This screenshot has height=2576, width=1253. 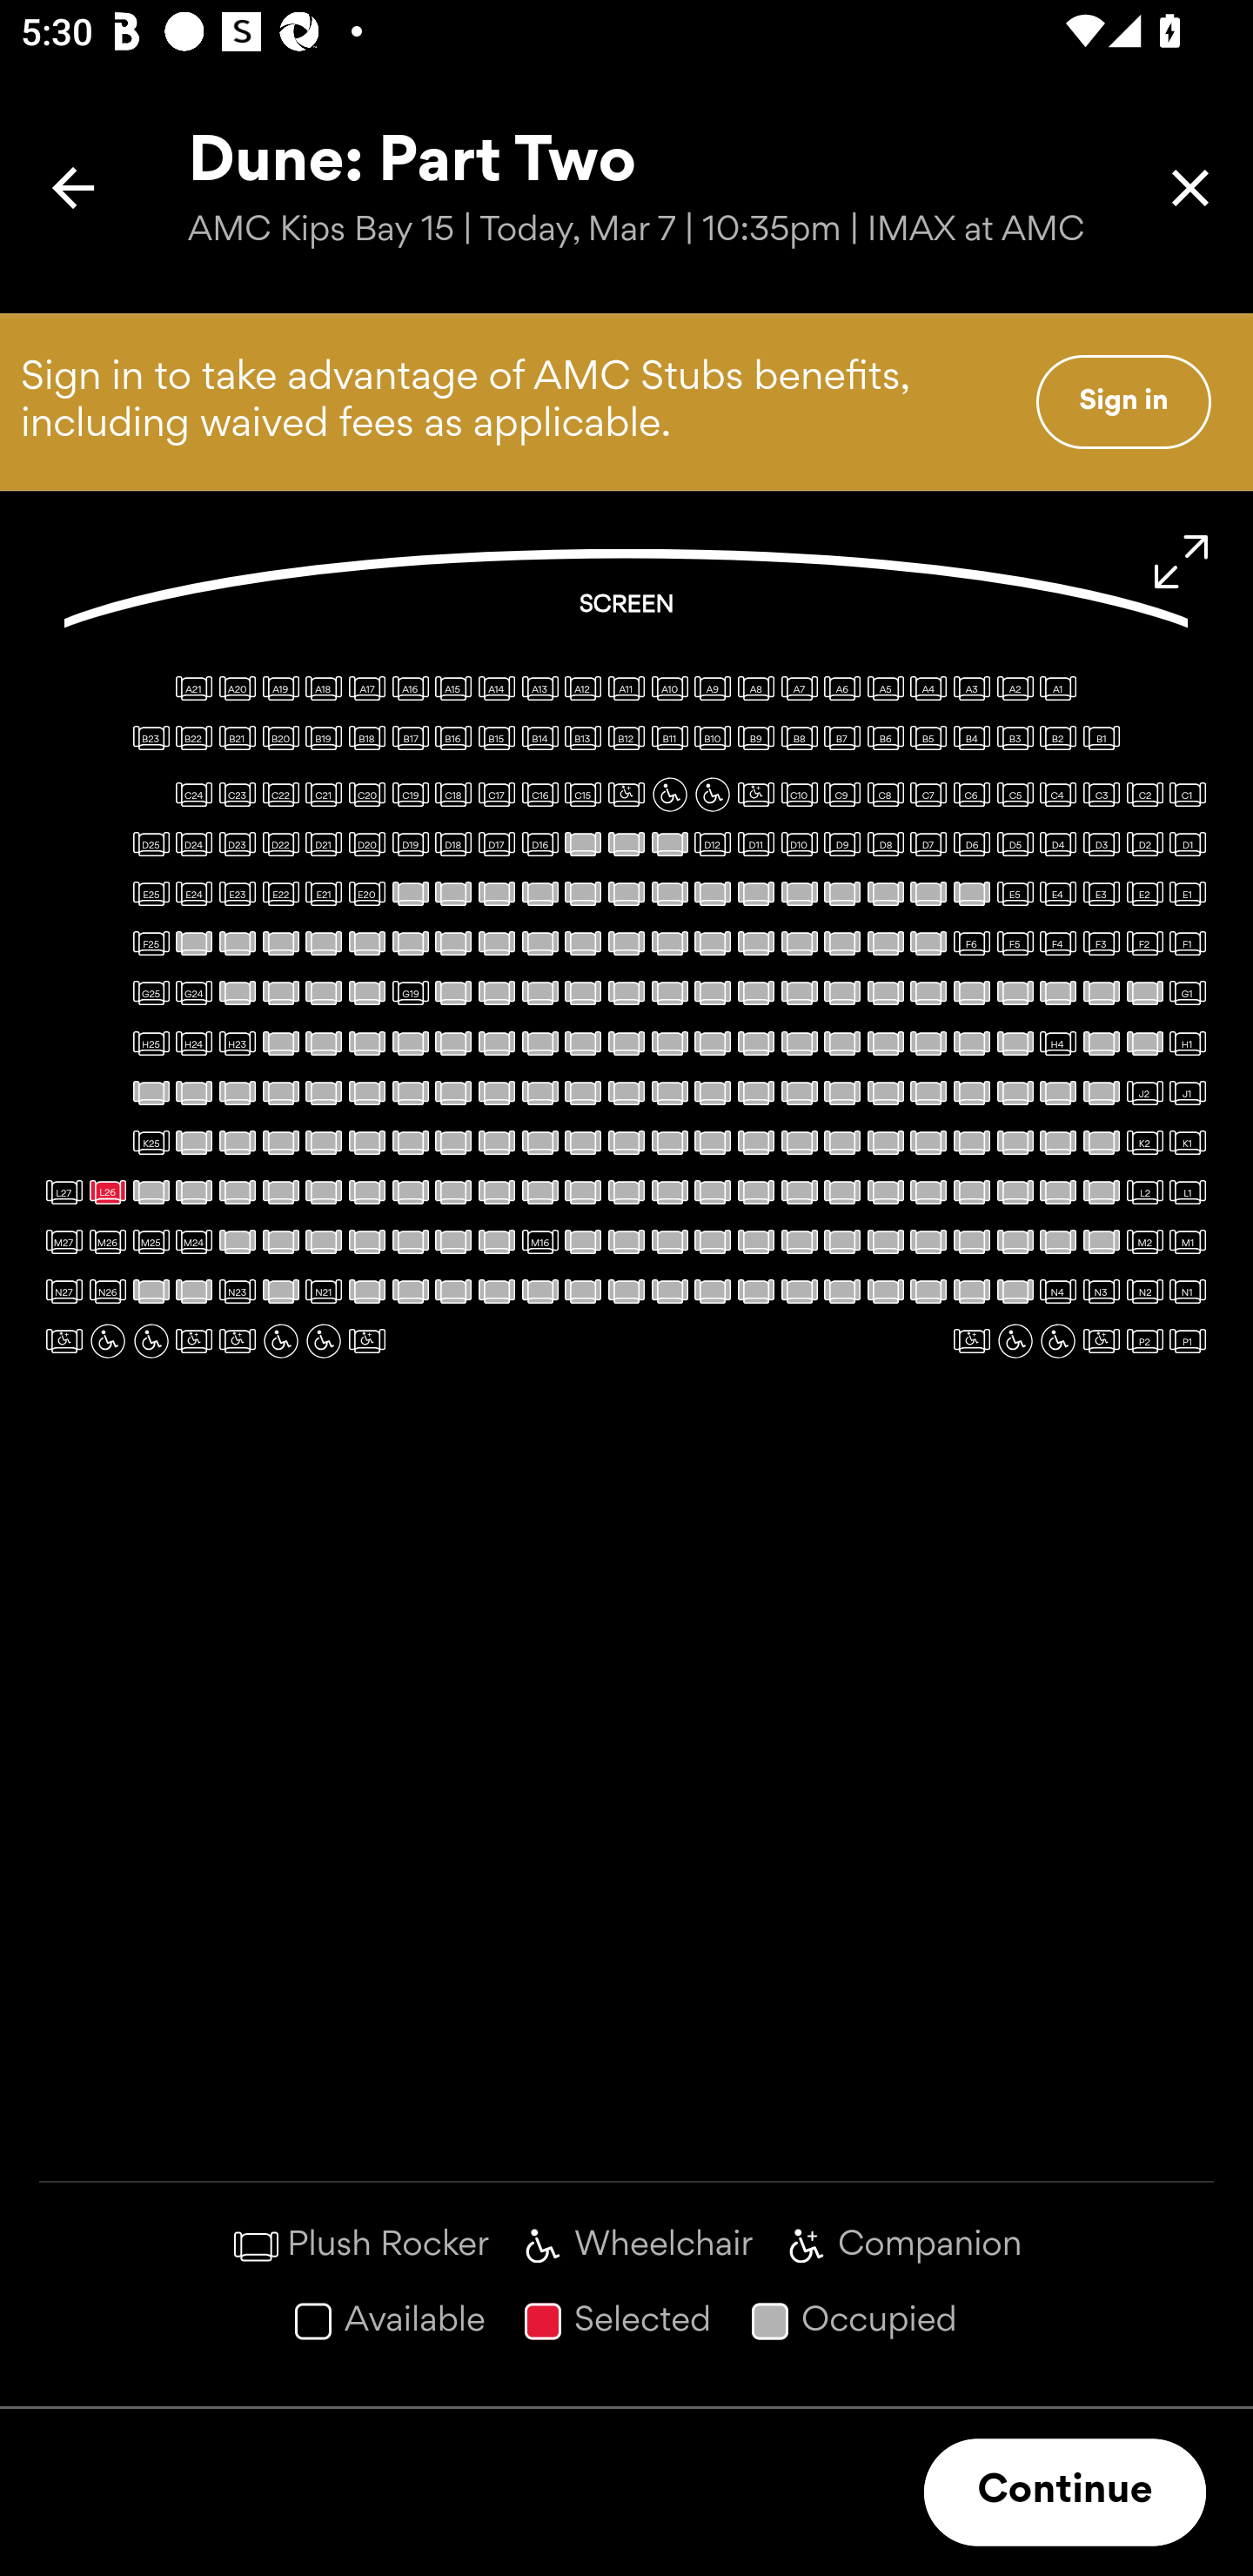 I want to click on A16, Regular seat, available, so click(x=410, y=688).